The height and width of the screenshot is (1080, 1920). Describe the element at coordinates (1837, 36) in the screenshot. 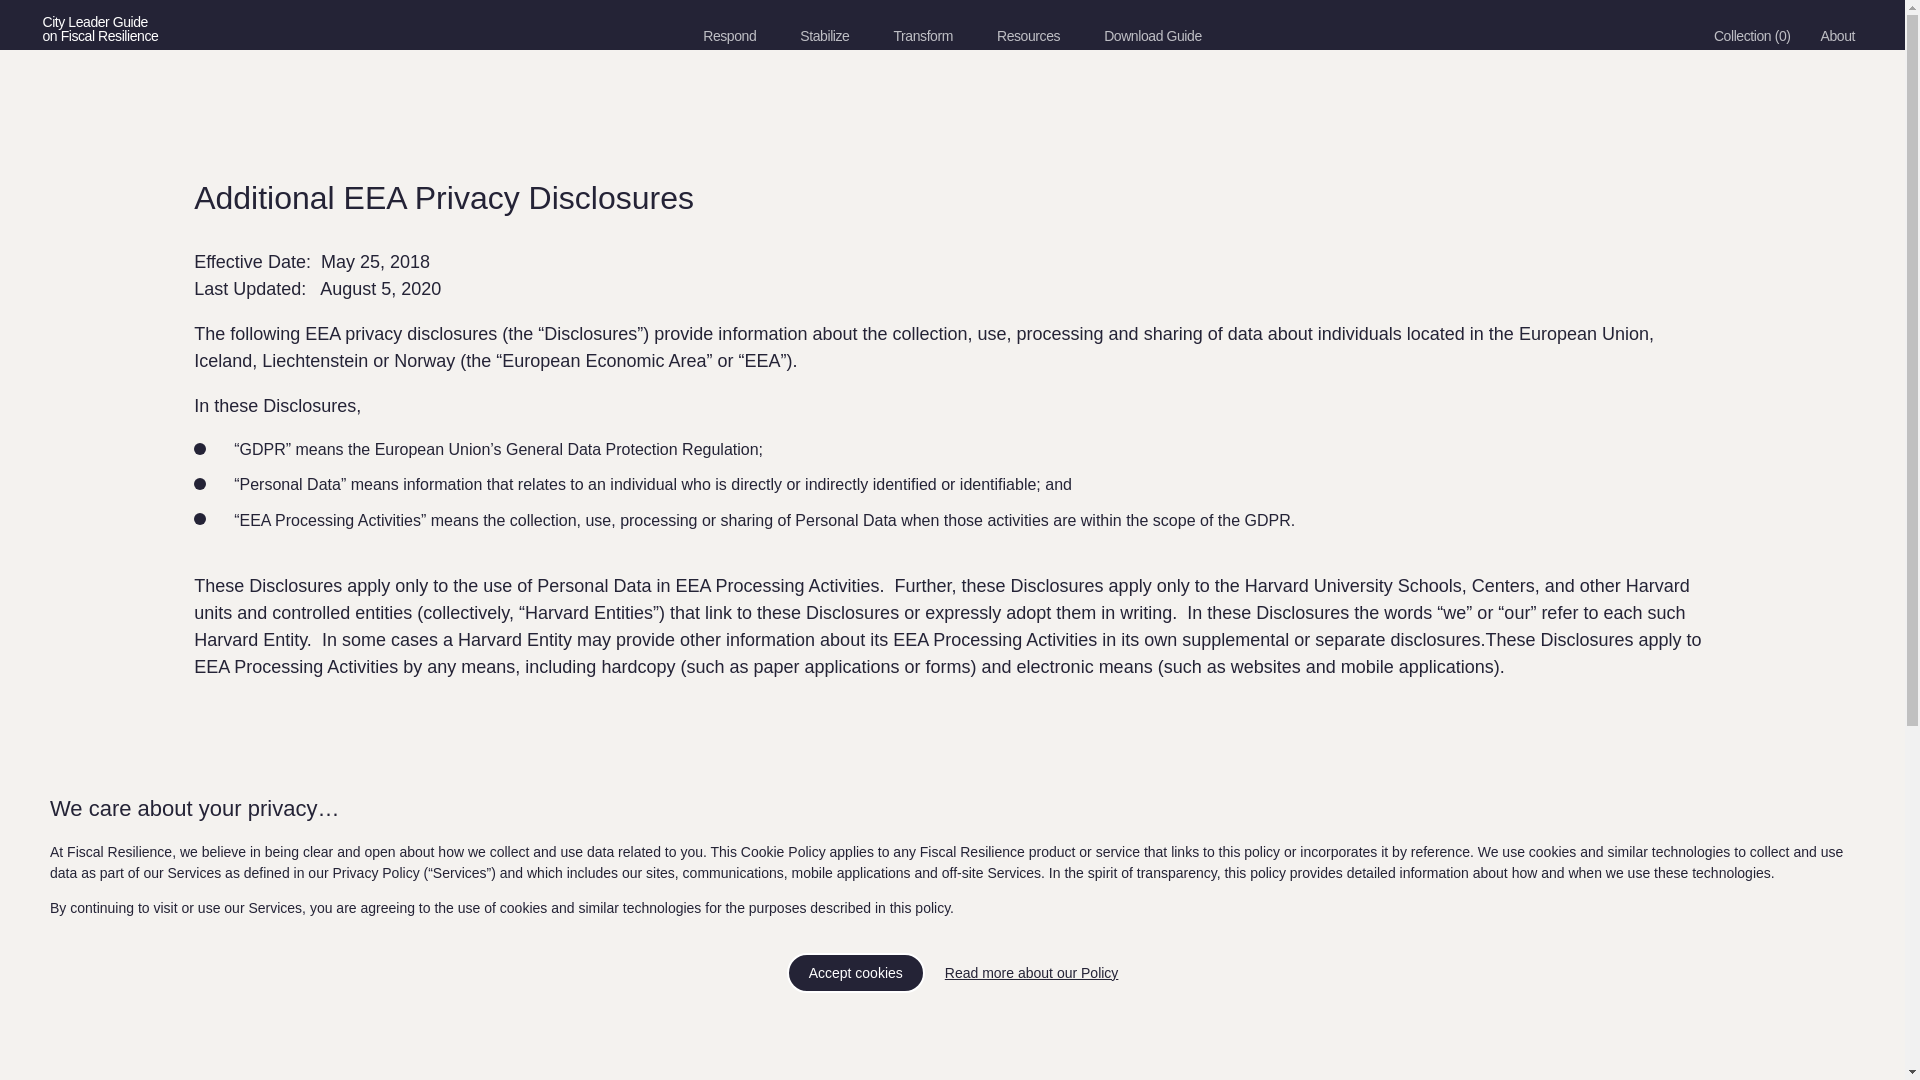

I see `Respond` at that location.